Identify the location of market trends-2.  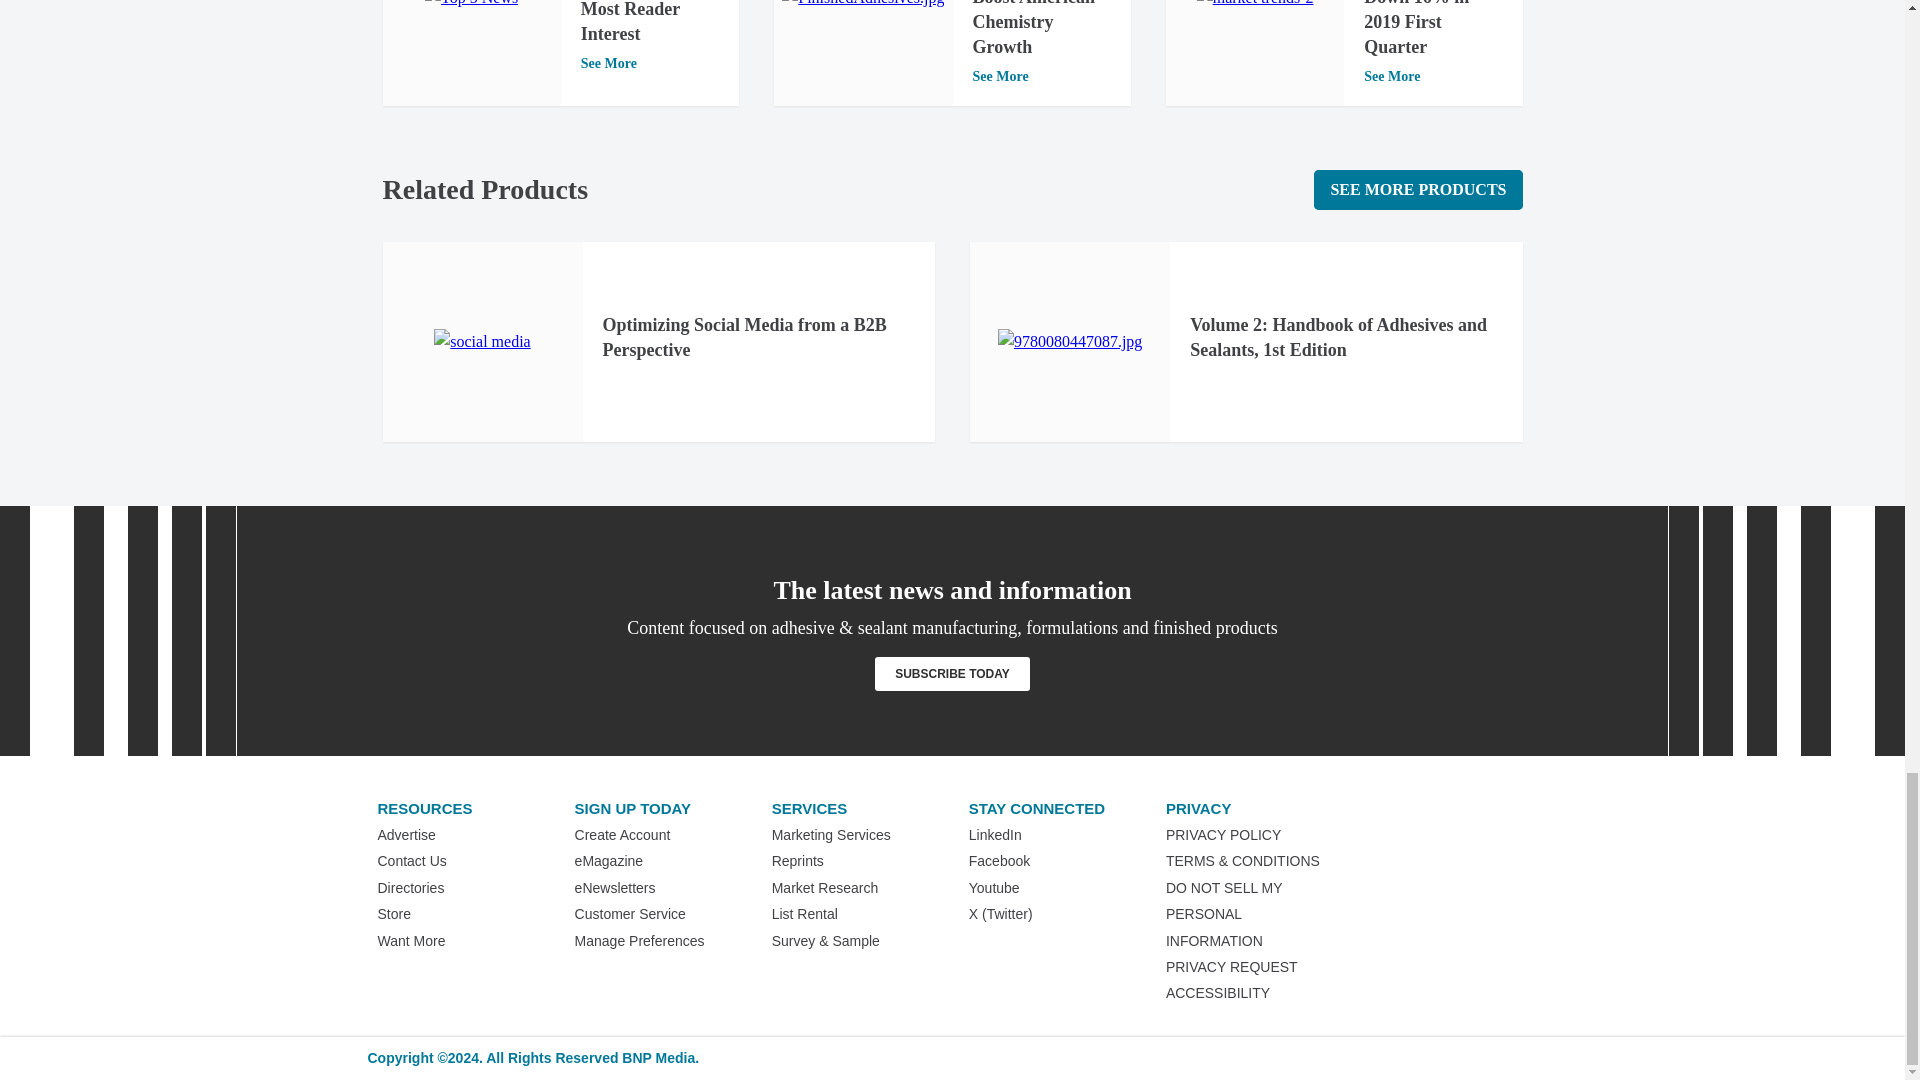
(1254, 5).